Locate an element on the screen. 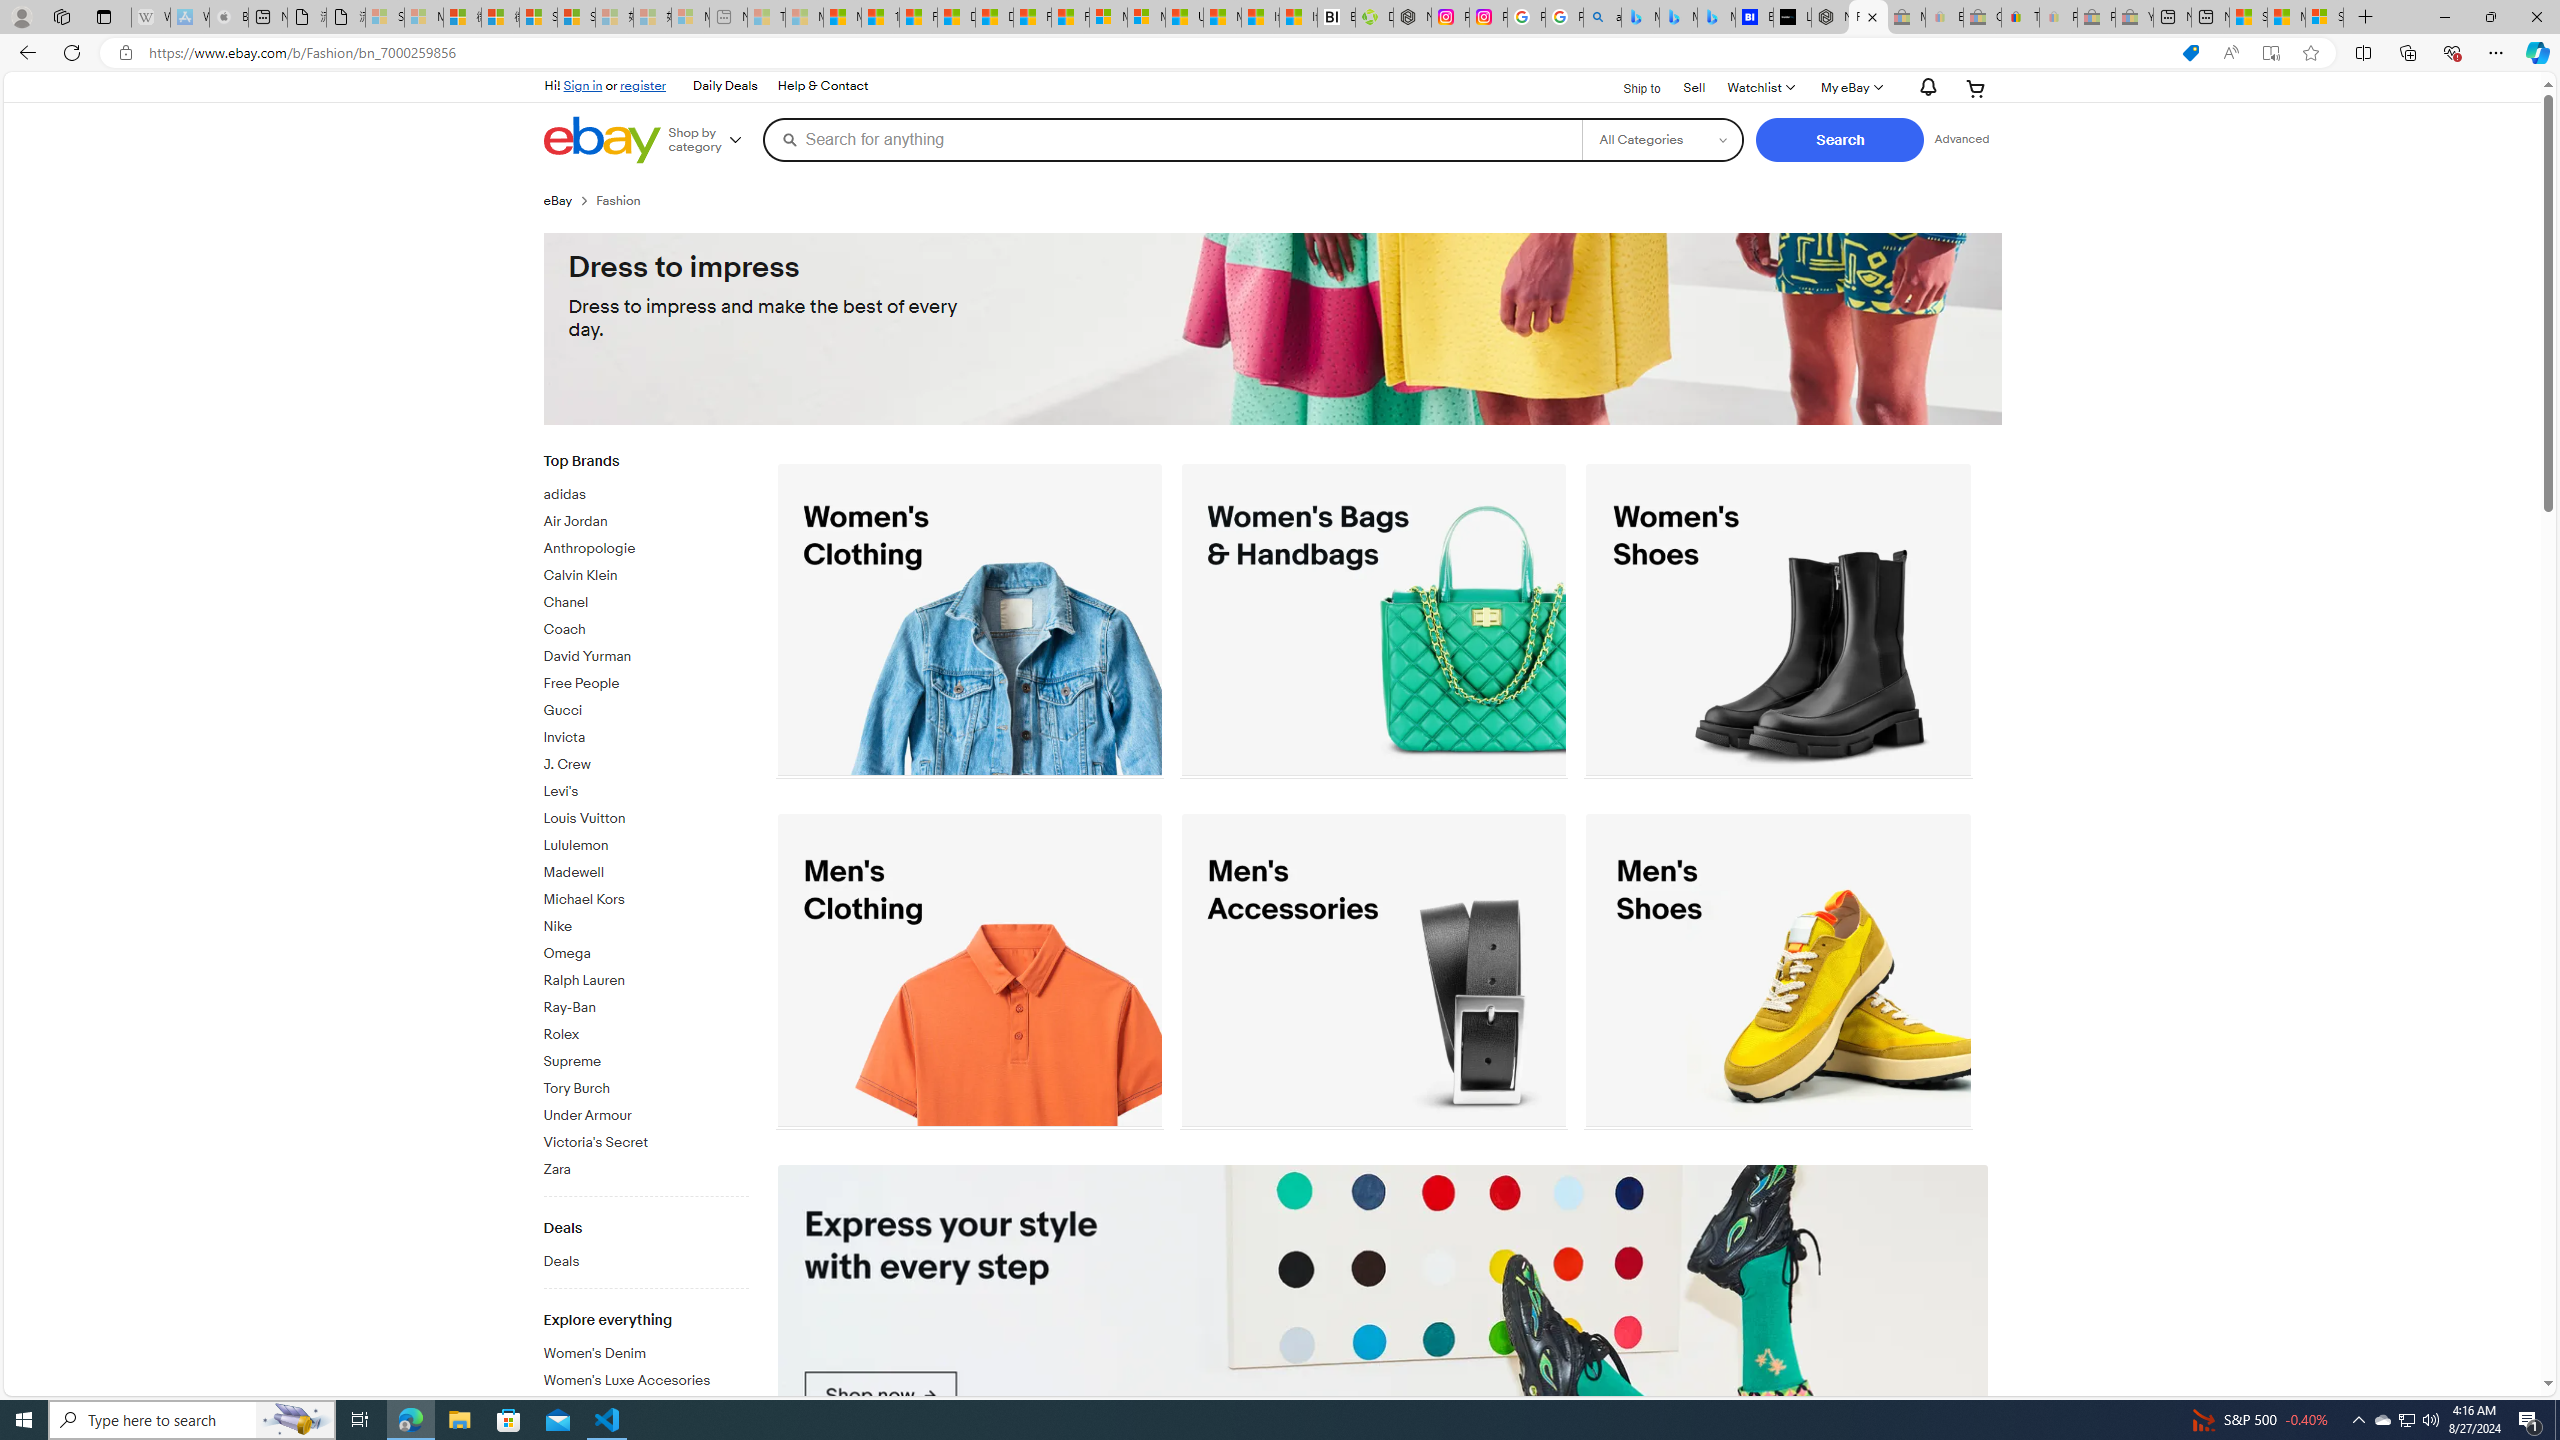  Ship to is located at coordinates (1629, 89).